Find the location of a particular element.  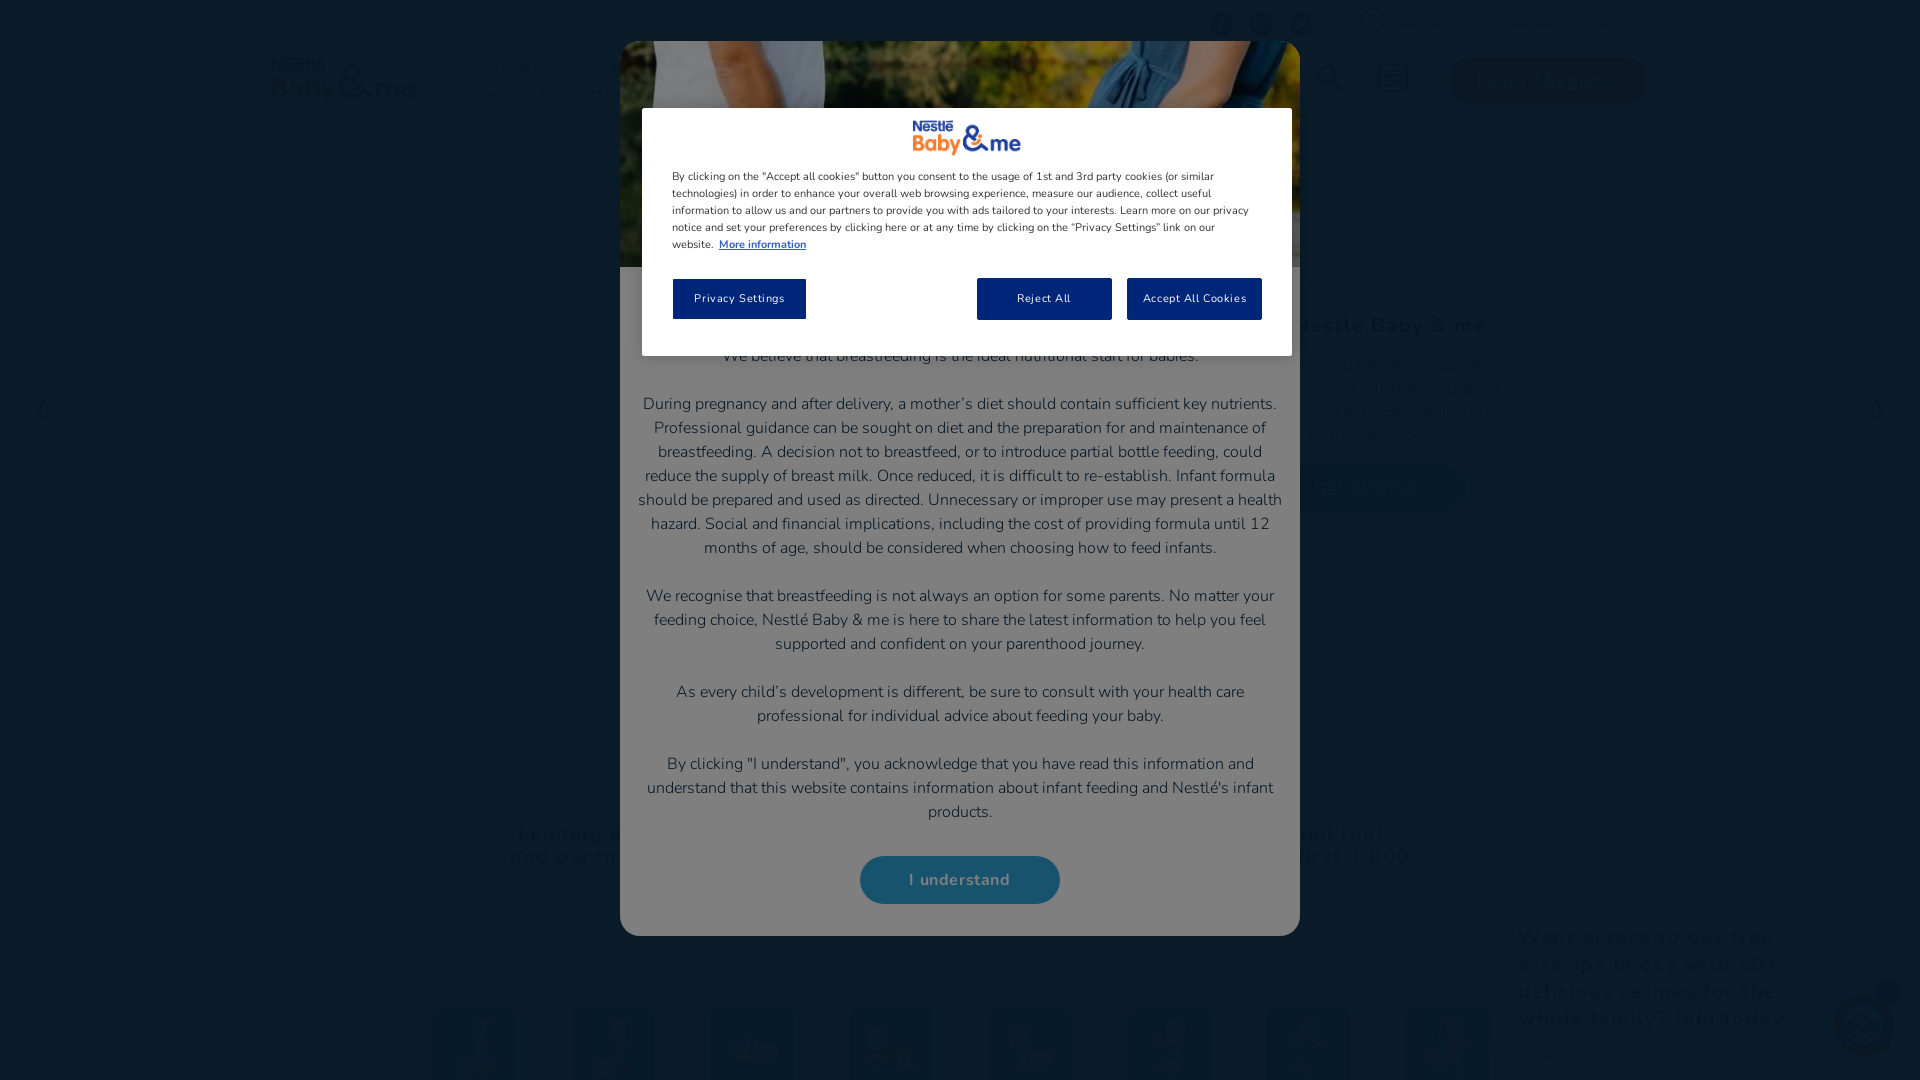

Need Help? is located at coordinates (1434, 23).